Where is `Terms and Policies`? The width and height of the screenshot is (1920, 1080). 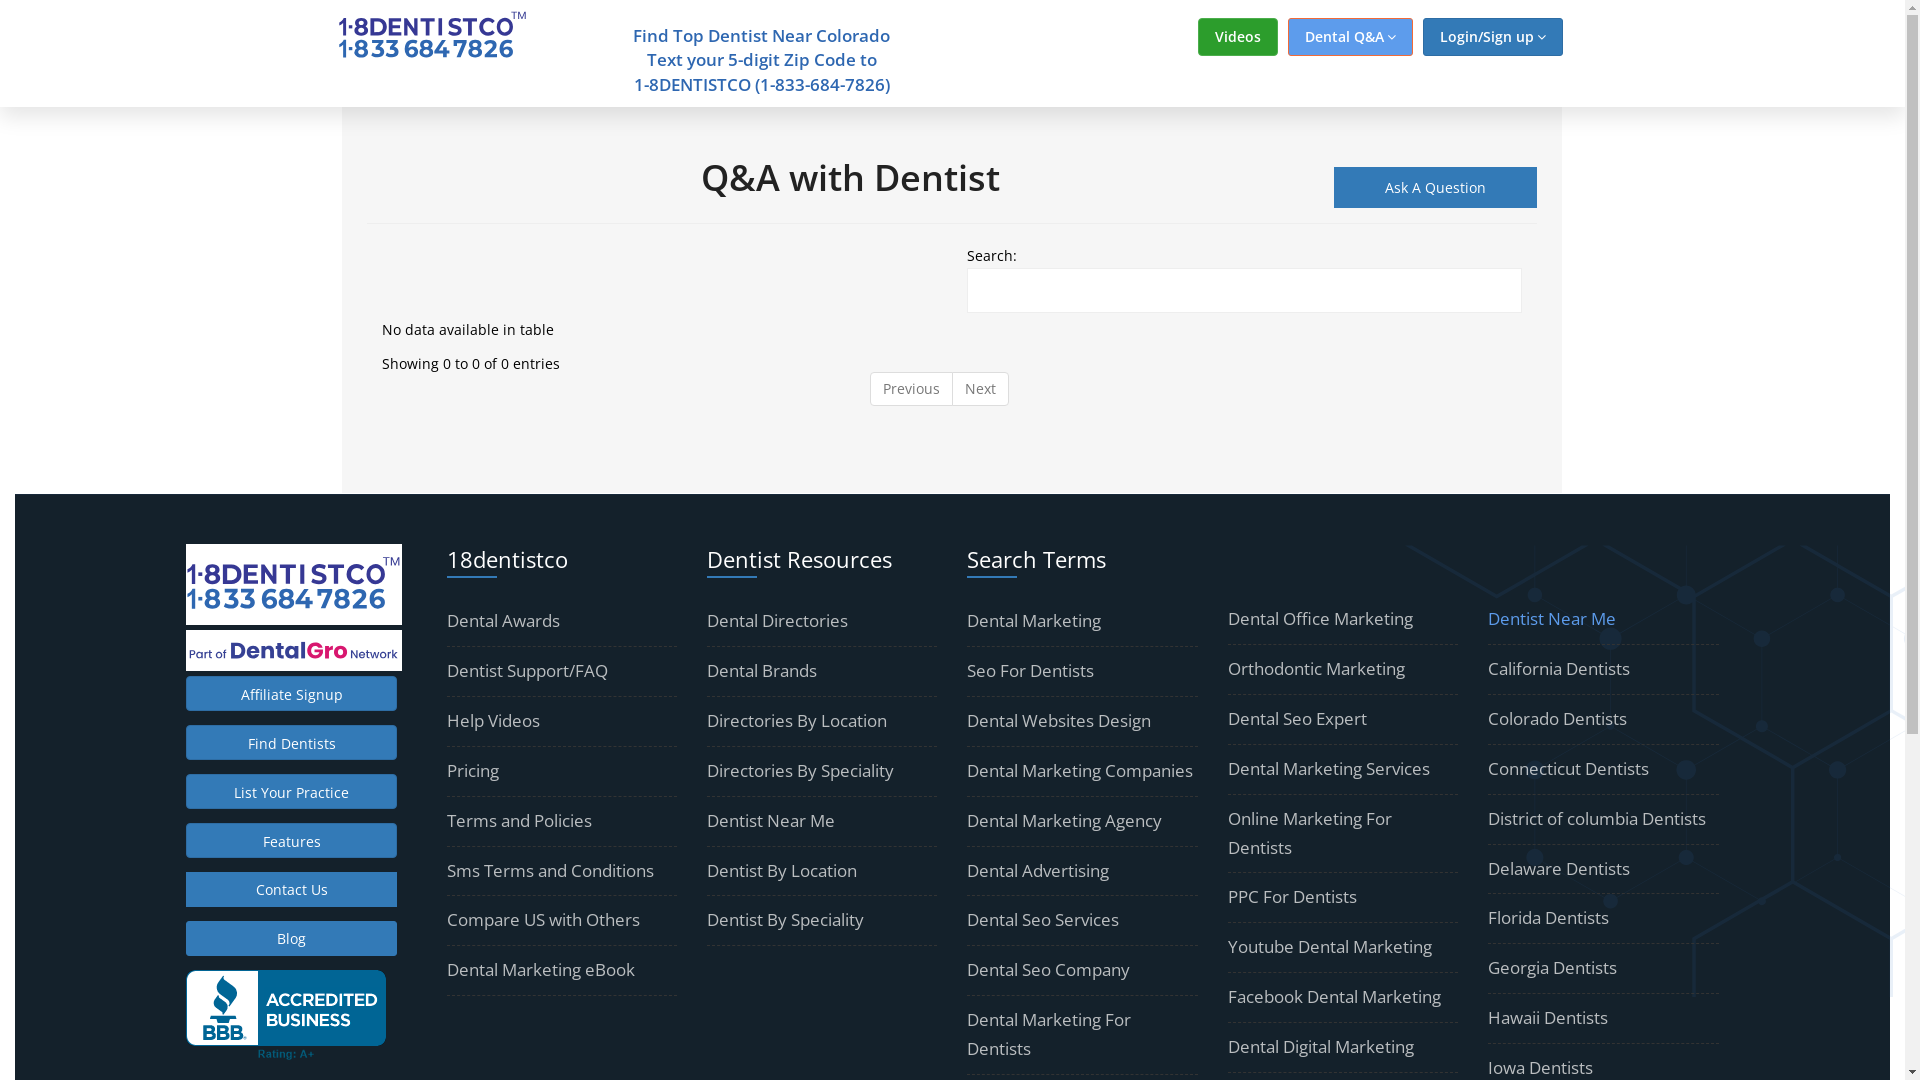
Terms and Policies is located at coordinates (520, 820).